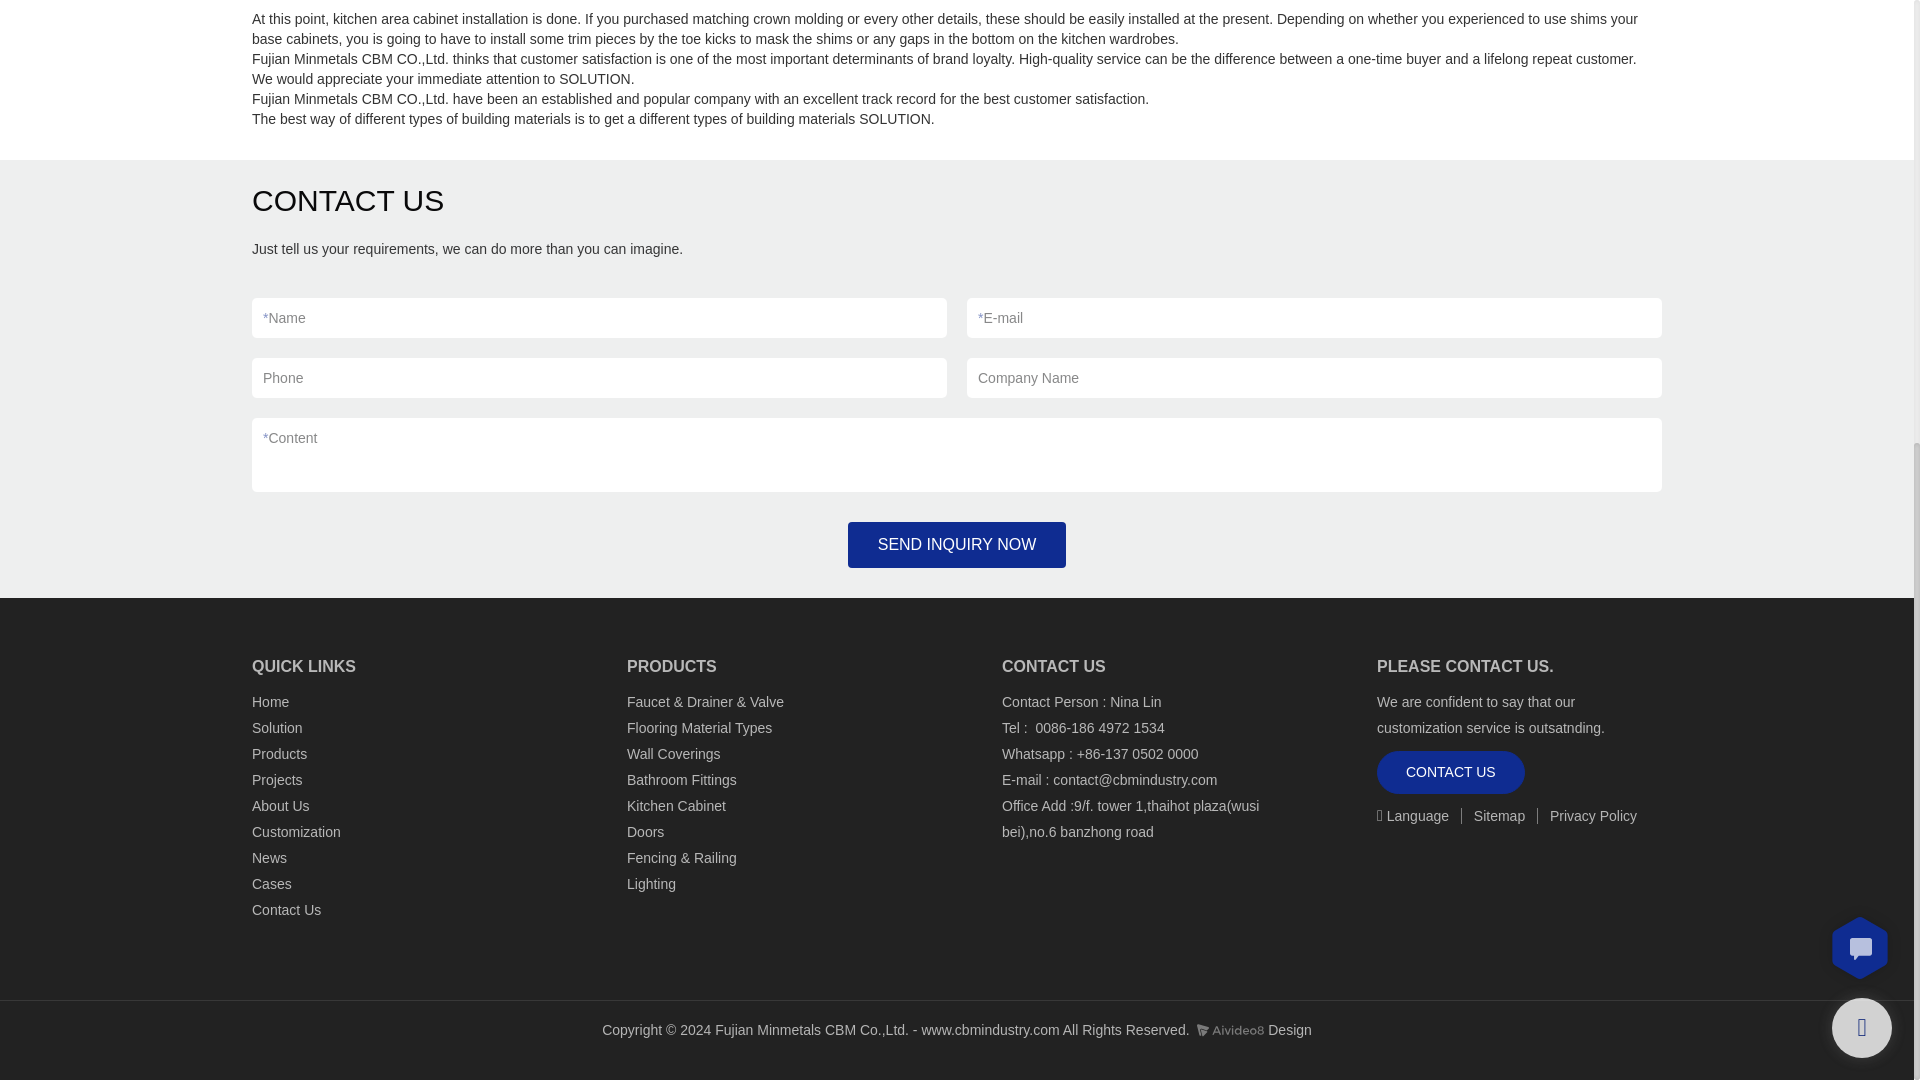 The image size is (1920, 1080). Describe the element at coordinates (1482, 858) in the screenshot. I see `linkedin` at that location.